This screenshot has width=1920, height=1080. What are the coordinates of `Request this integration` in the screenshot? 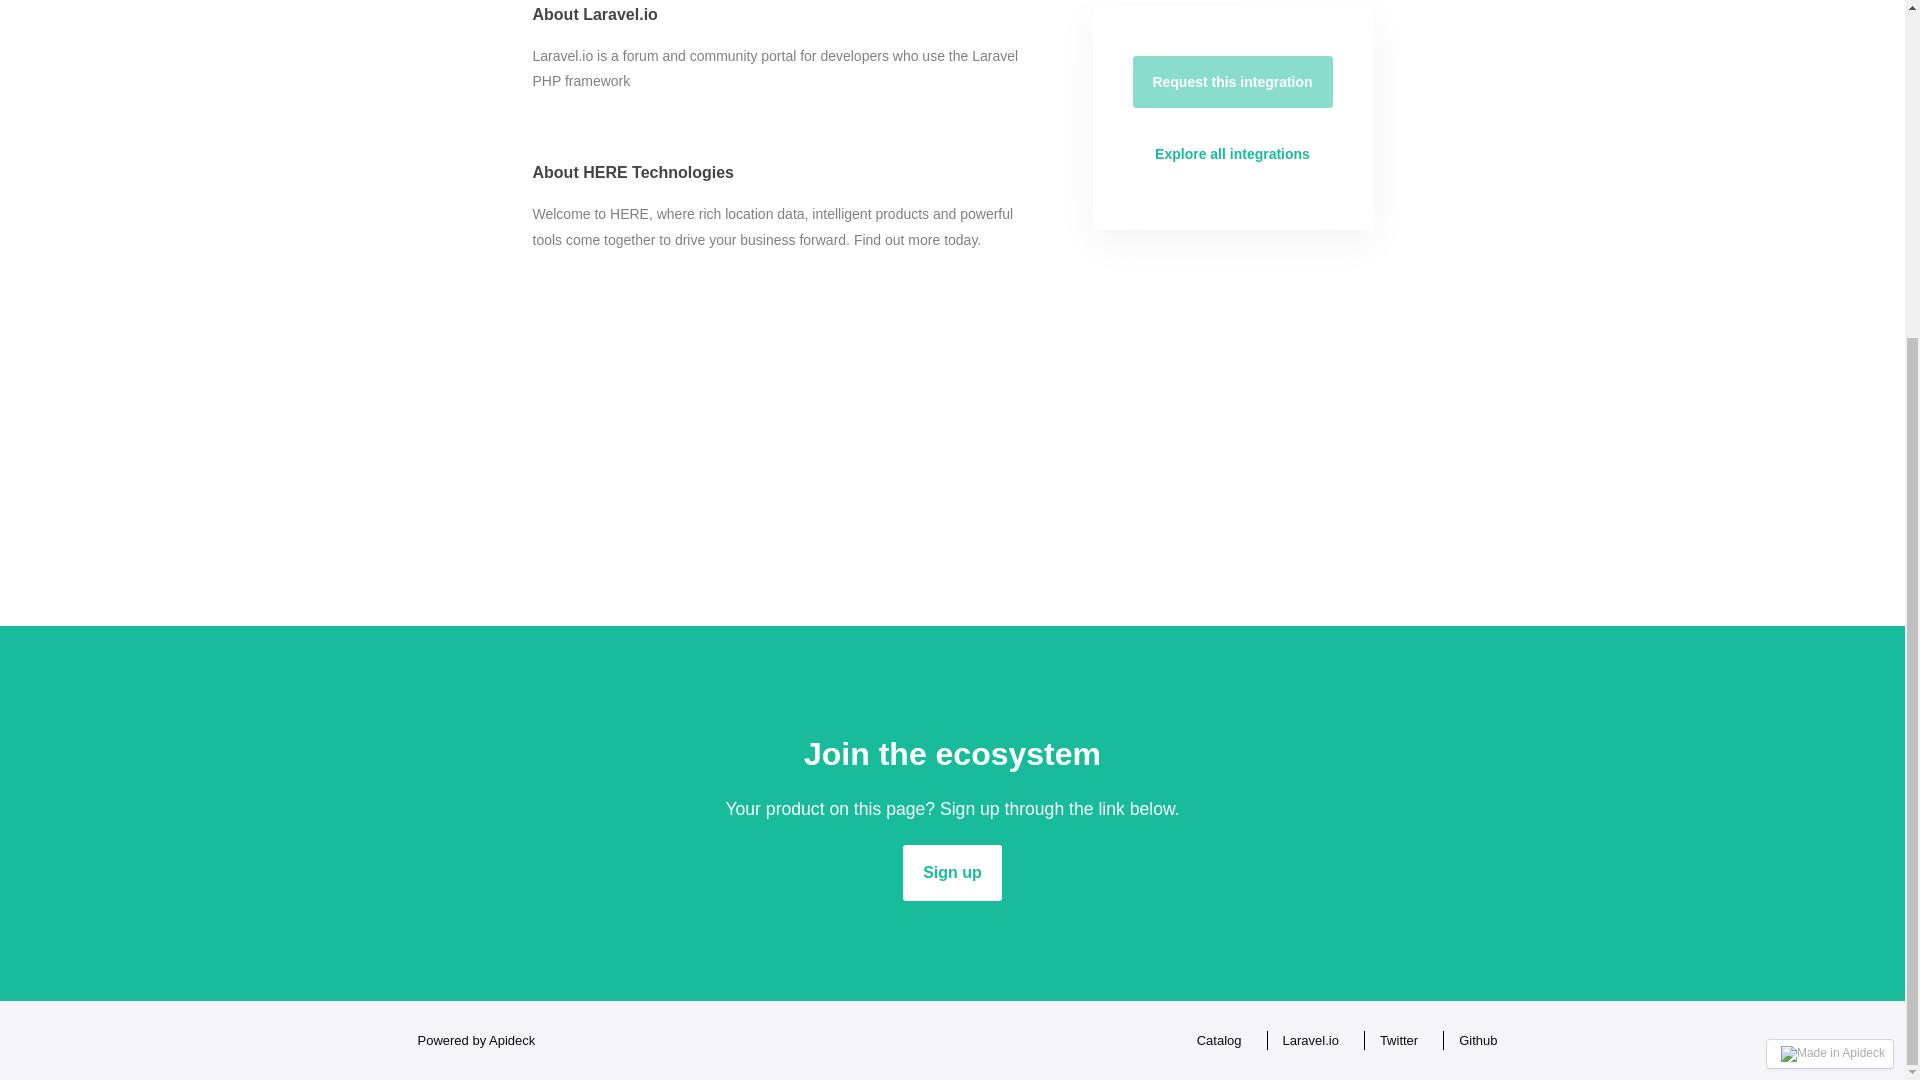 It's located at (1232, 82).